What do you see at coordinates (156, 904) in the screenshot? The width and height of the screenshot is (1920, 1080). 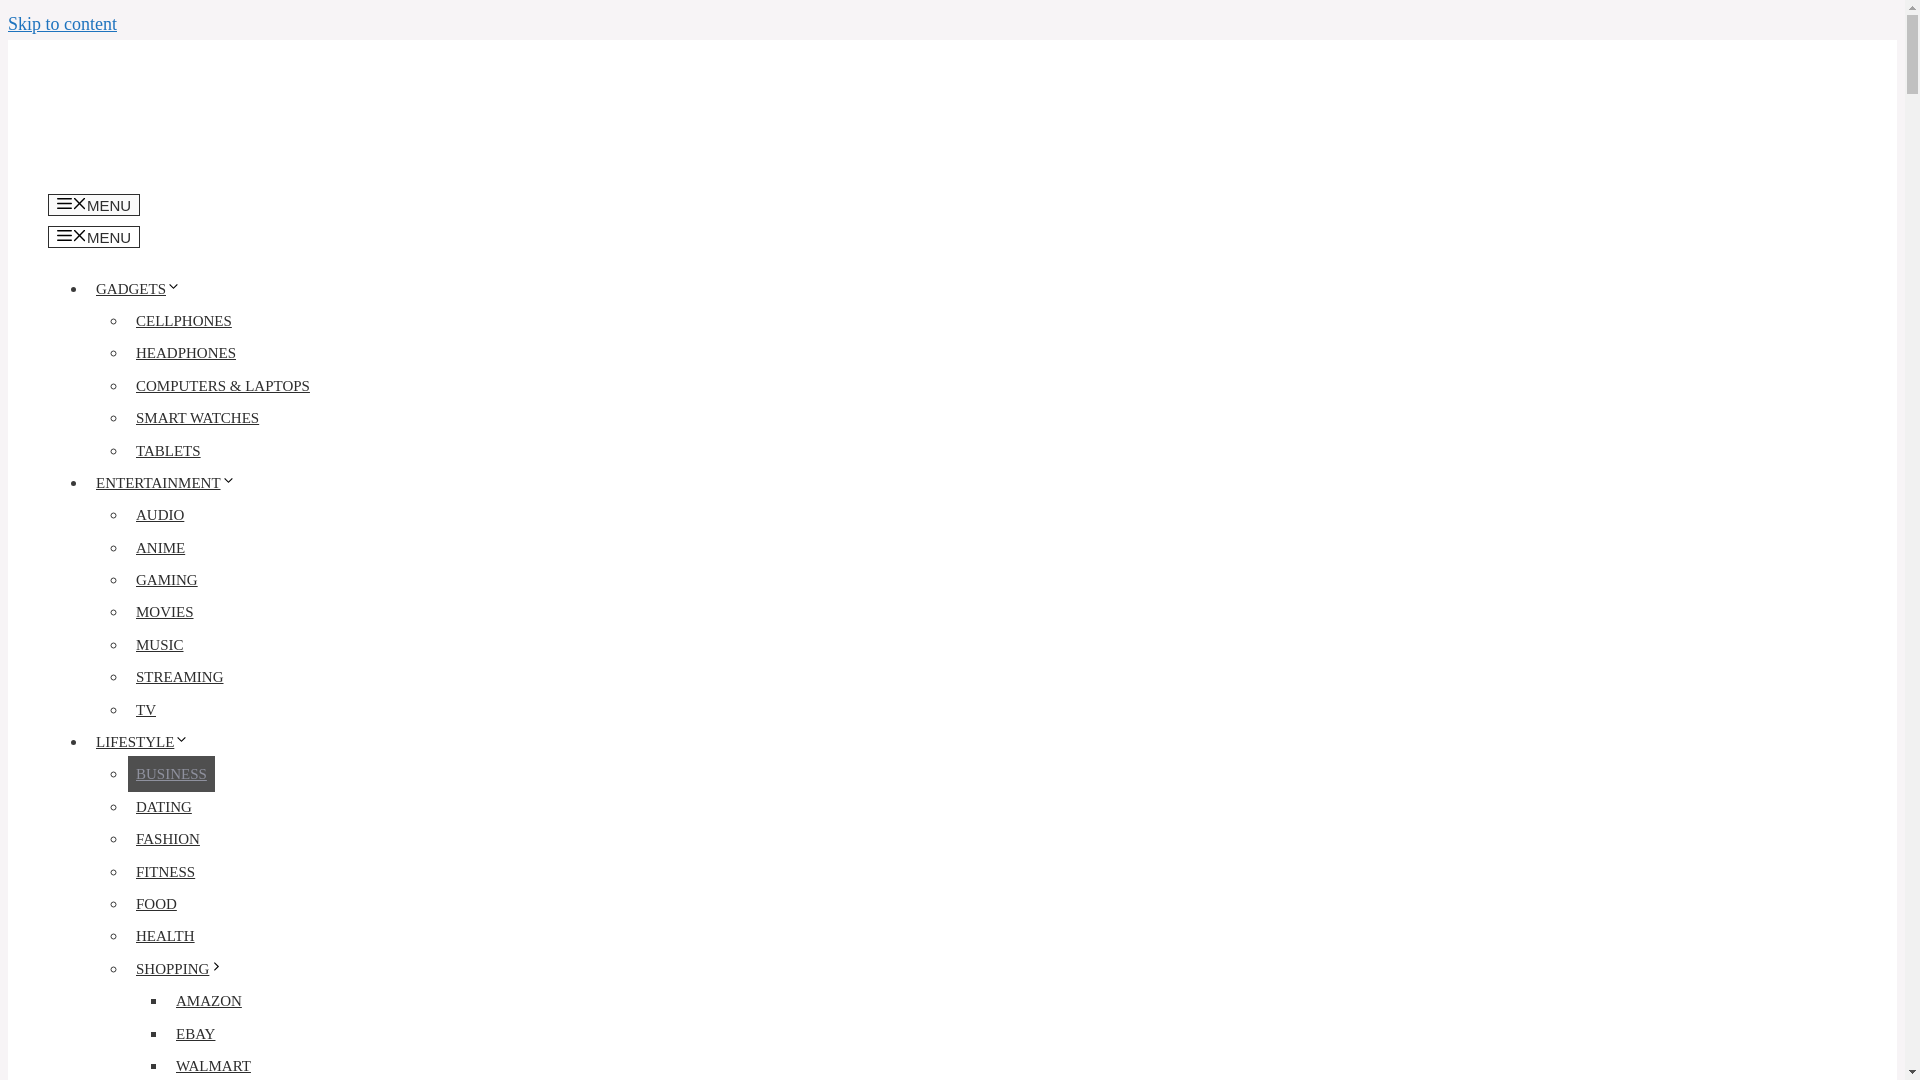 I see `FOOD` at bounding box center [156, 904].